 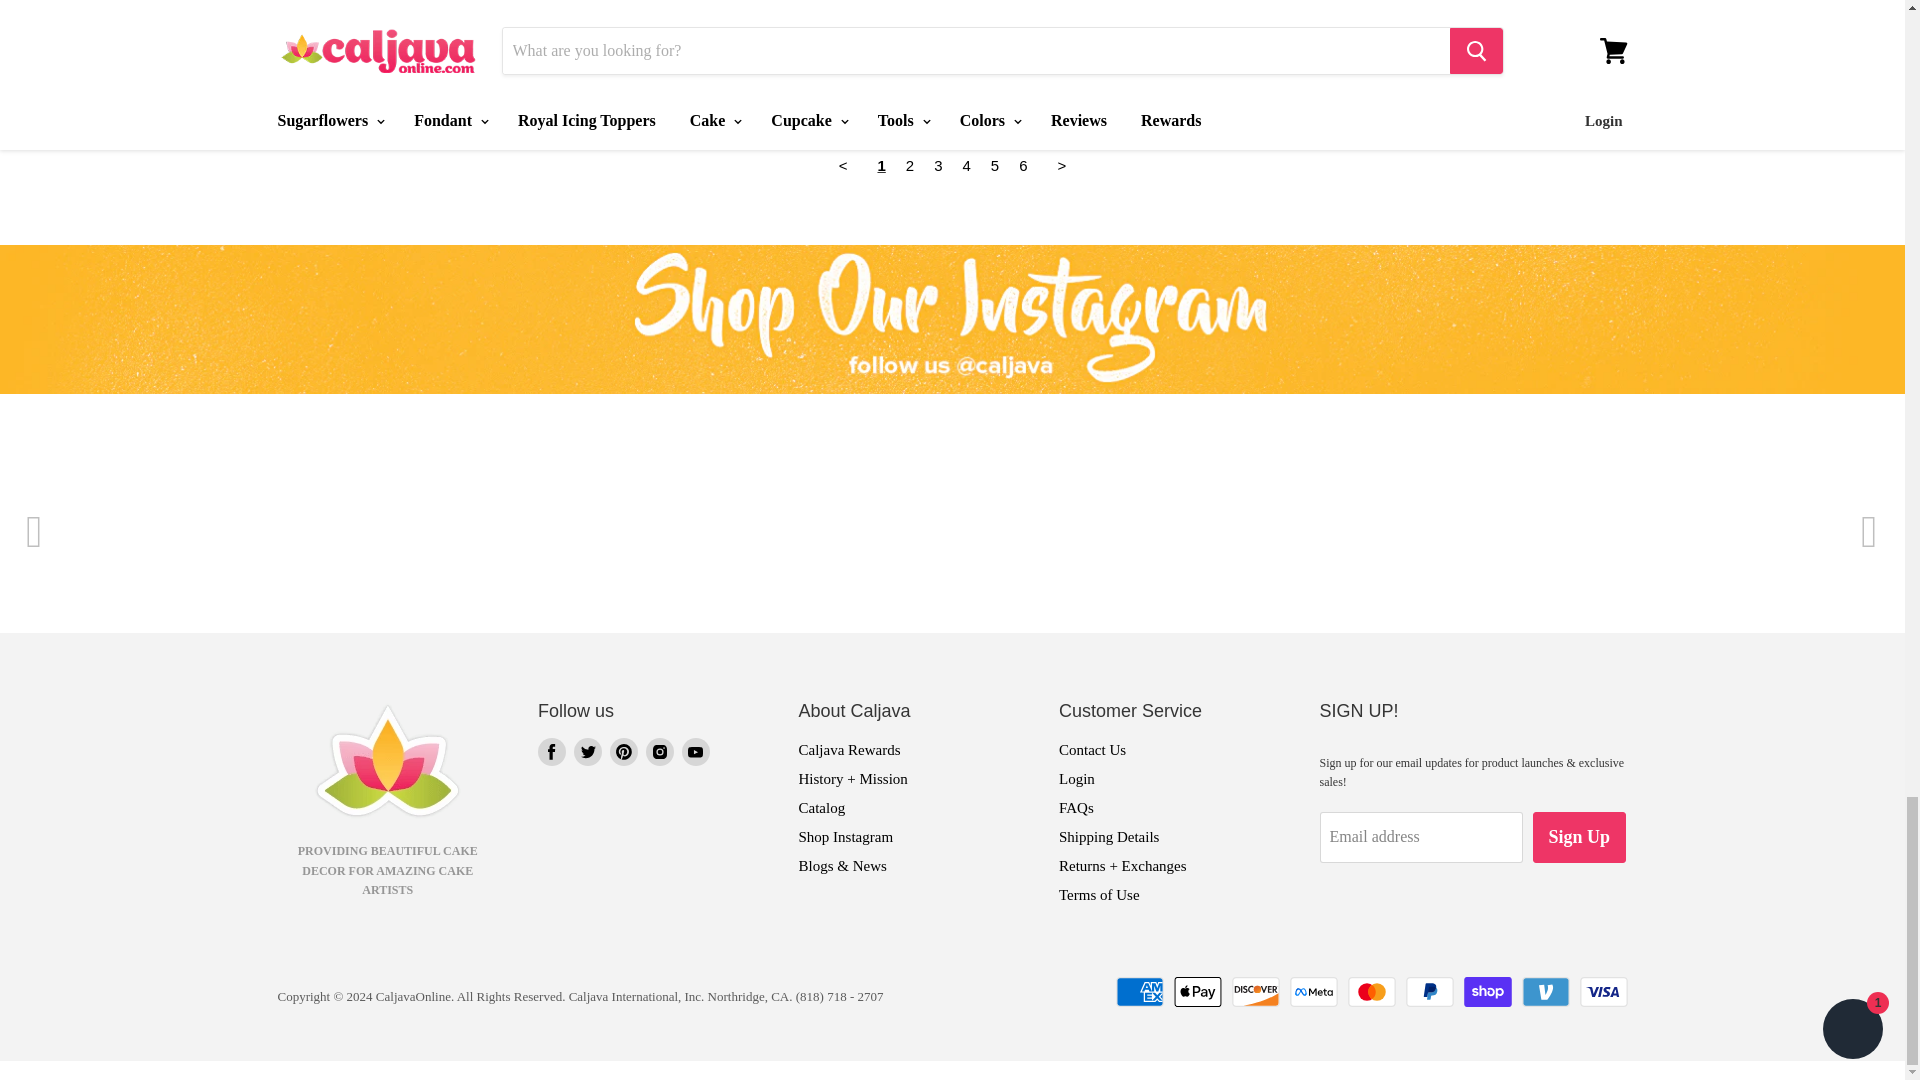 What do you see at coordinates (1139, 992) in the screenshot?
I see `American Express` at bounding box center [1139, 992].